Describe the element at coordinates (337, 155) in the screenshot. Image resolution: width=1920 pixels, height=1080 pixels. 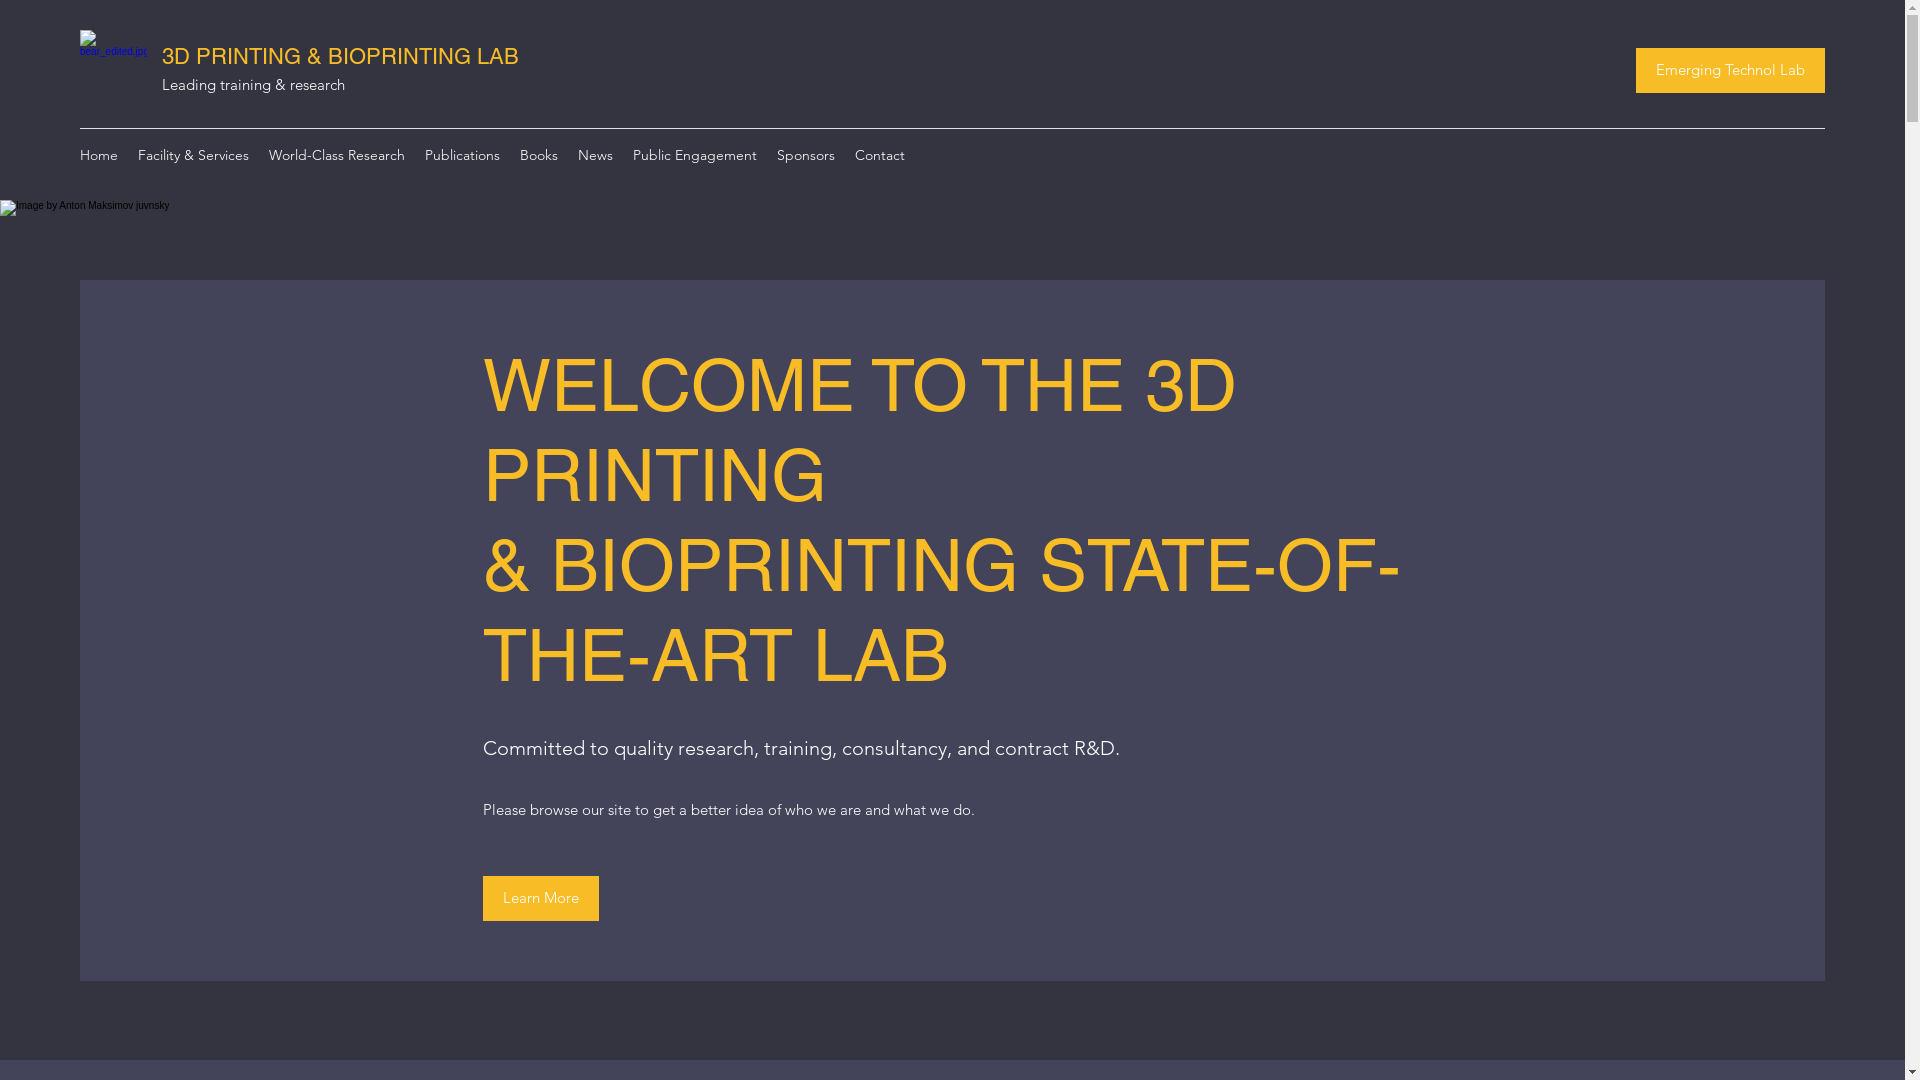
I see `World-Class Research` at that location.